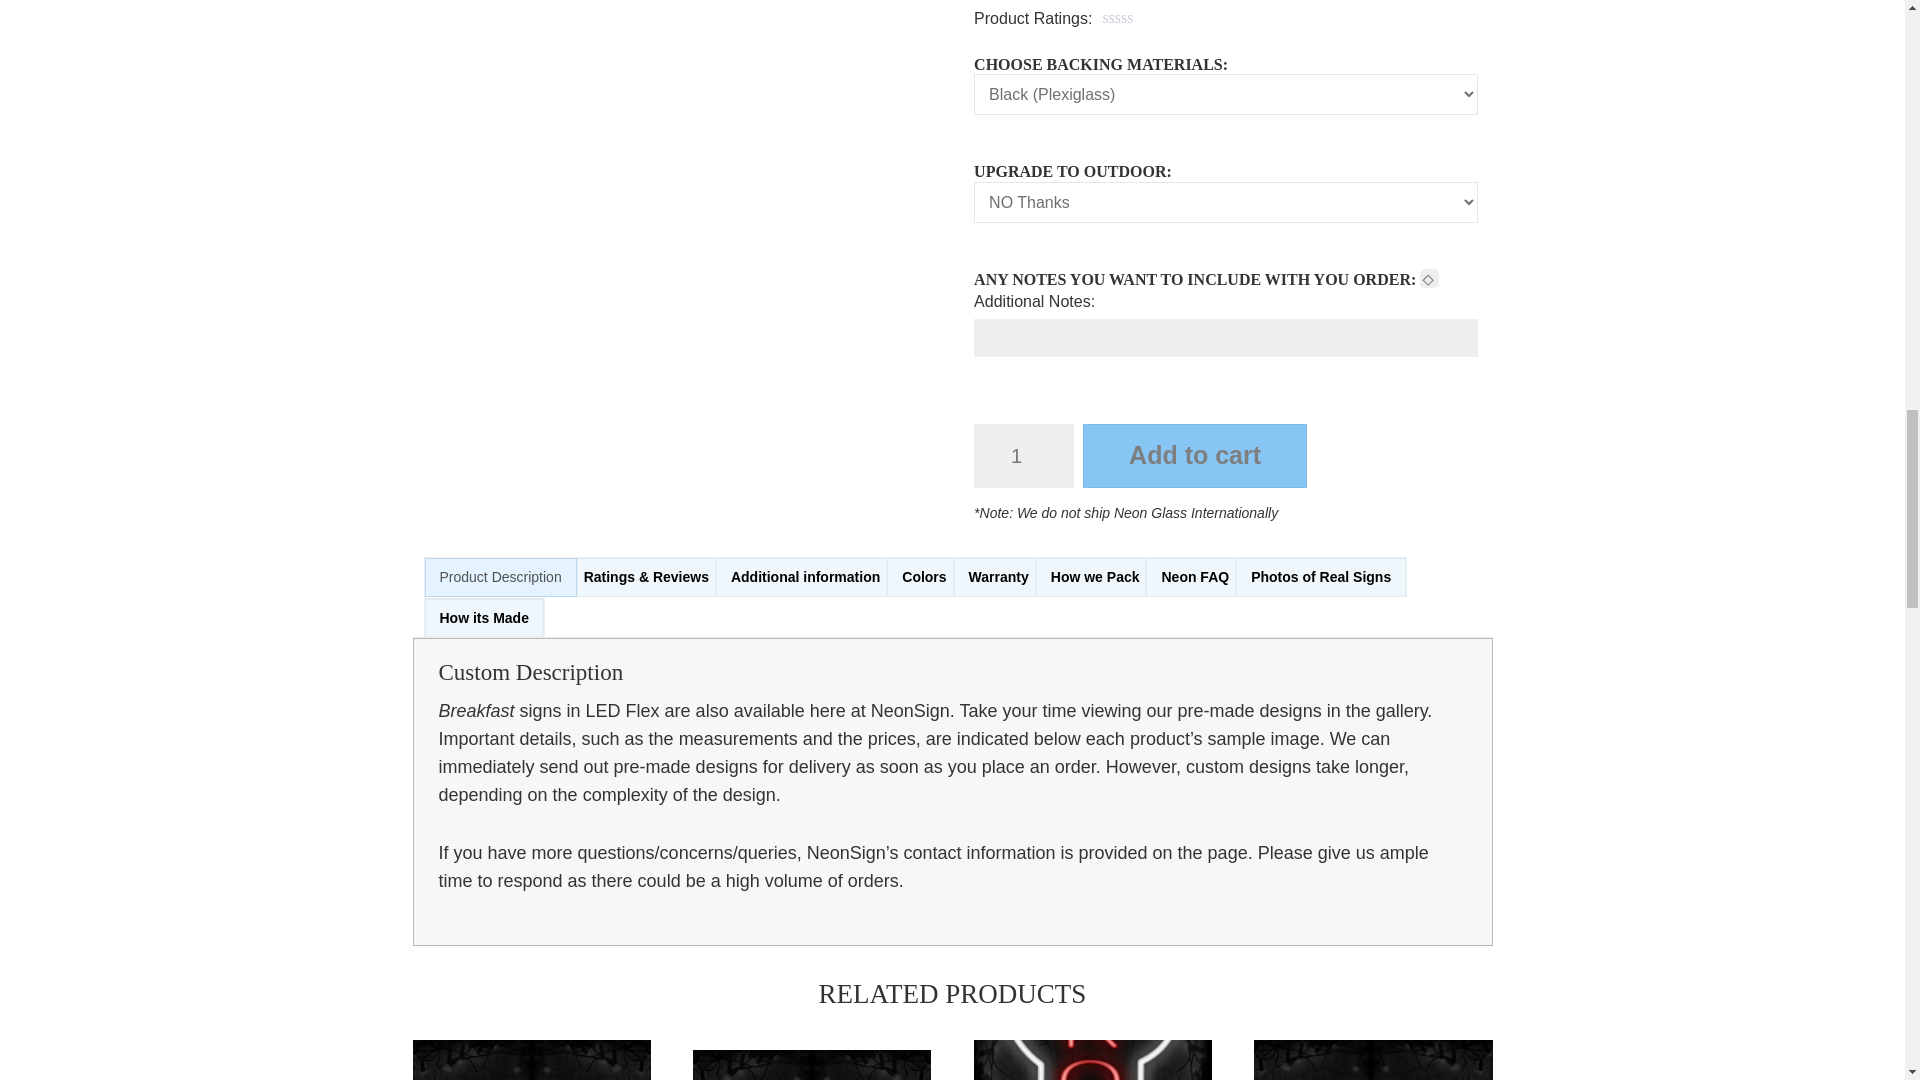 This screenshot has width=1920, height=1080. I want to click on Colors, so click(924, 578).